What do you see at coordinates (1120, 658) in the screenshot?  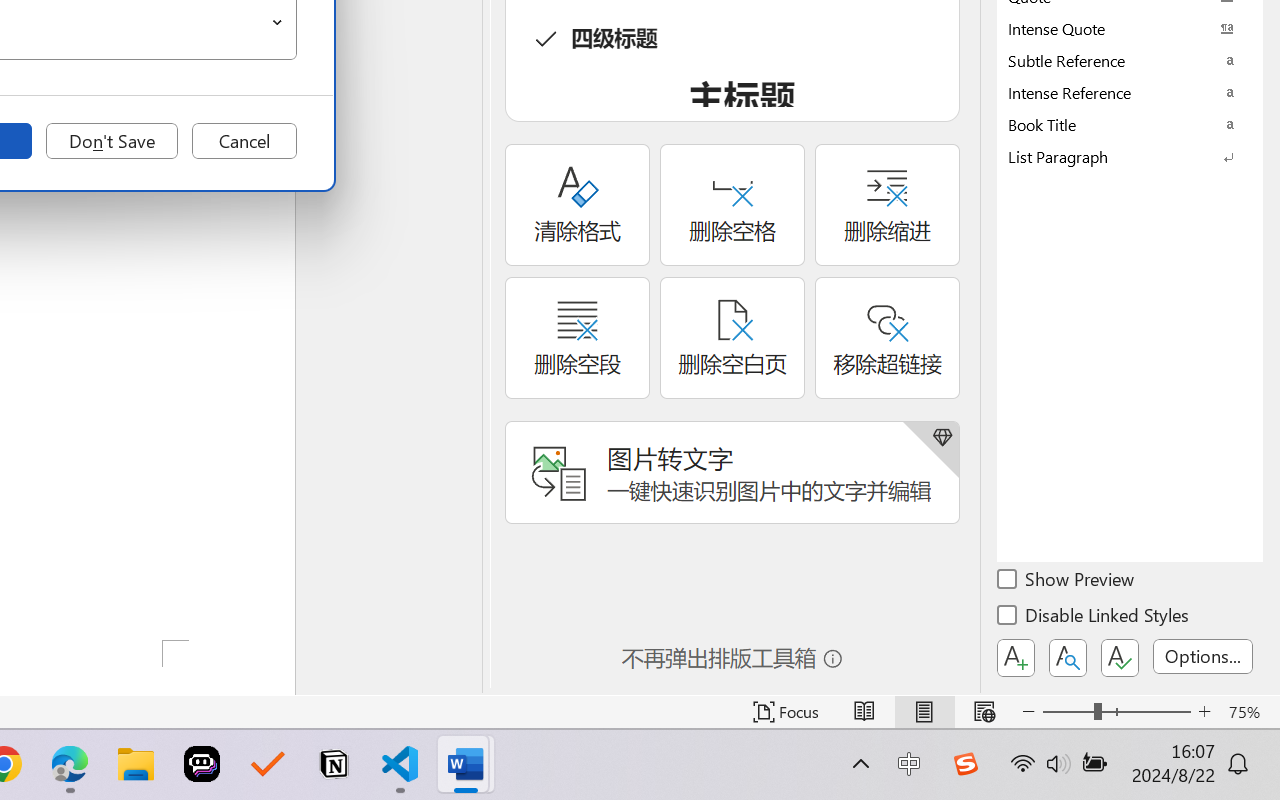 I see `Class: NetUIButton` at bounding box center [1120, 658].